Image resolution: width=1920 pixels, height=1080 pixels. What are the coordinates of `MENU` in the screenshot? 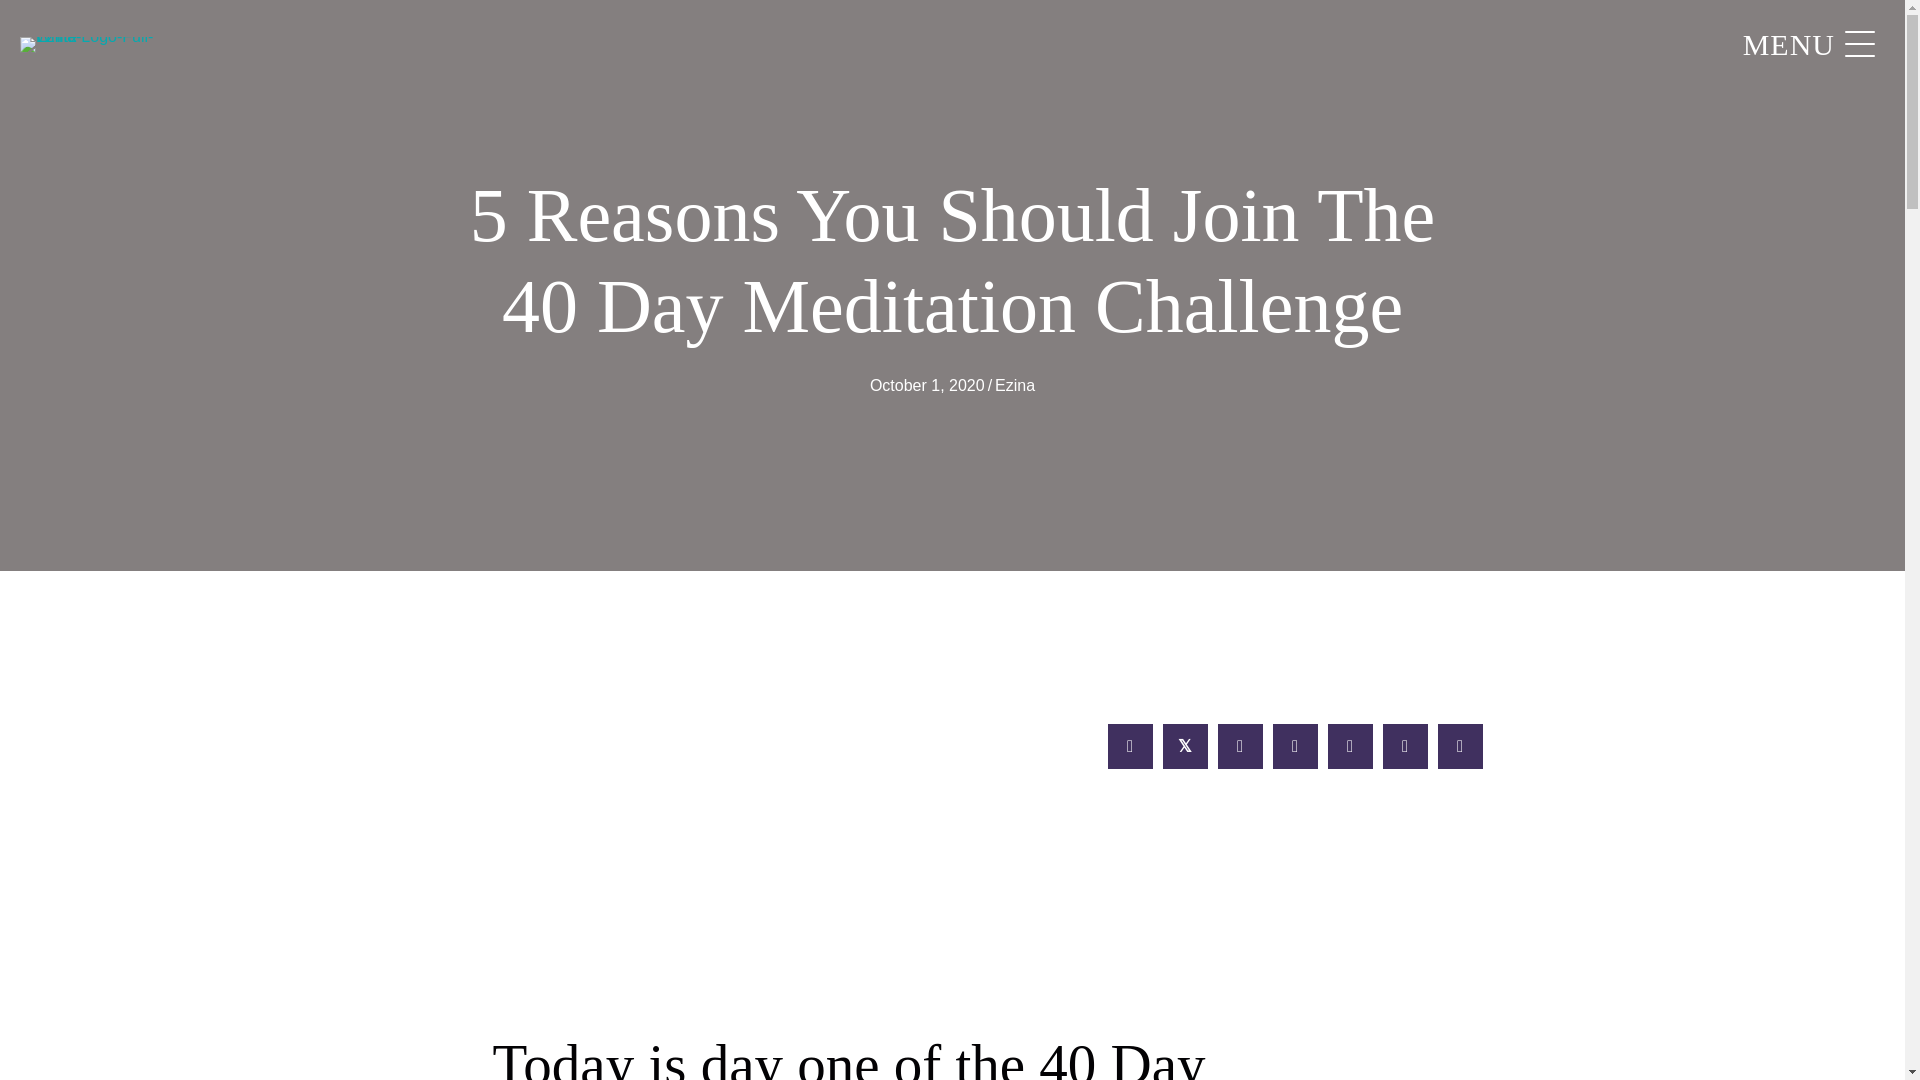 It's located at (1804, 45).